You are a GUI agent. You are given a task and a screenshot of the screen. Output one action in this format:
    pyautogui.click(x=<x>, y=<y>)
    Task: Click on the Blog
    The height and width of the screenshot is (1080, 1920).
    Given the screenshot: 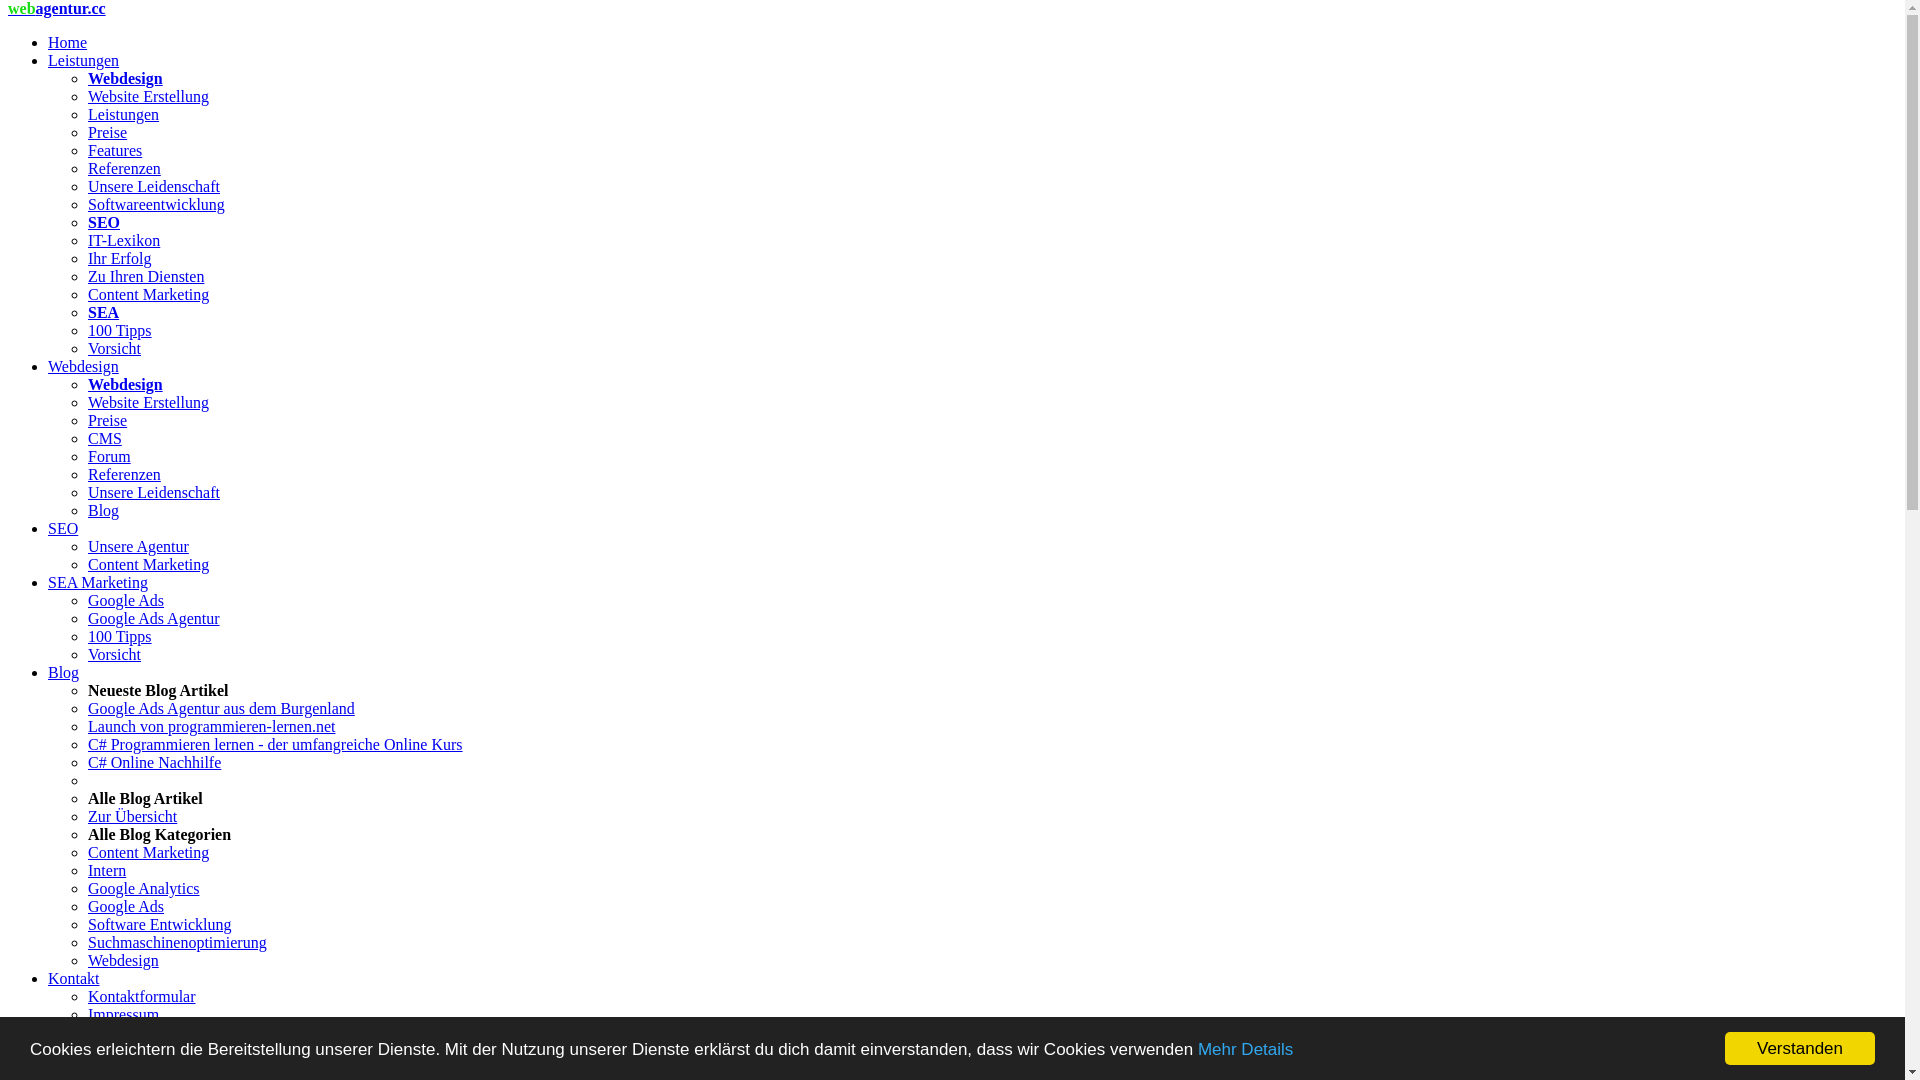 What is the action you would take?
    pyautogui.click(x=104, y=510)
    